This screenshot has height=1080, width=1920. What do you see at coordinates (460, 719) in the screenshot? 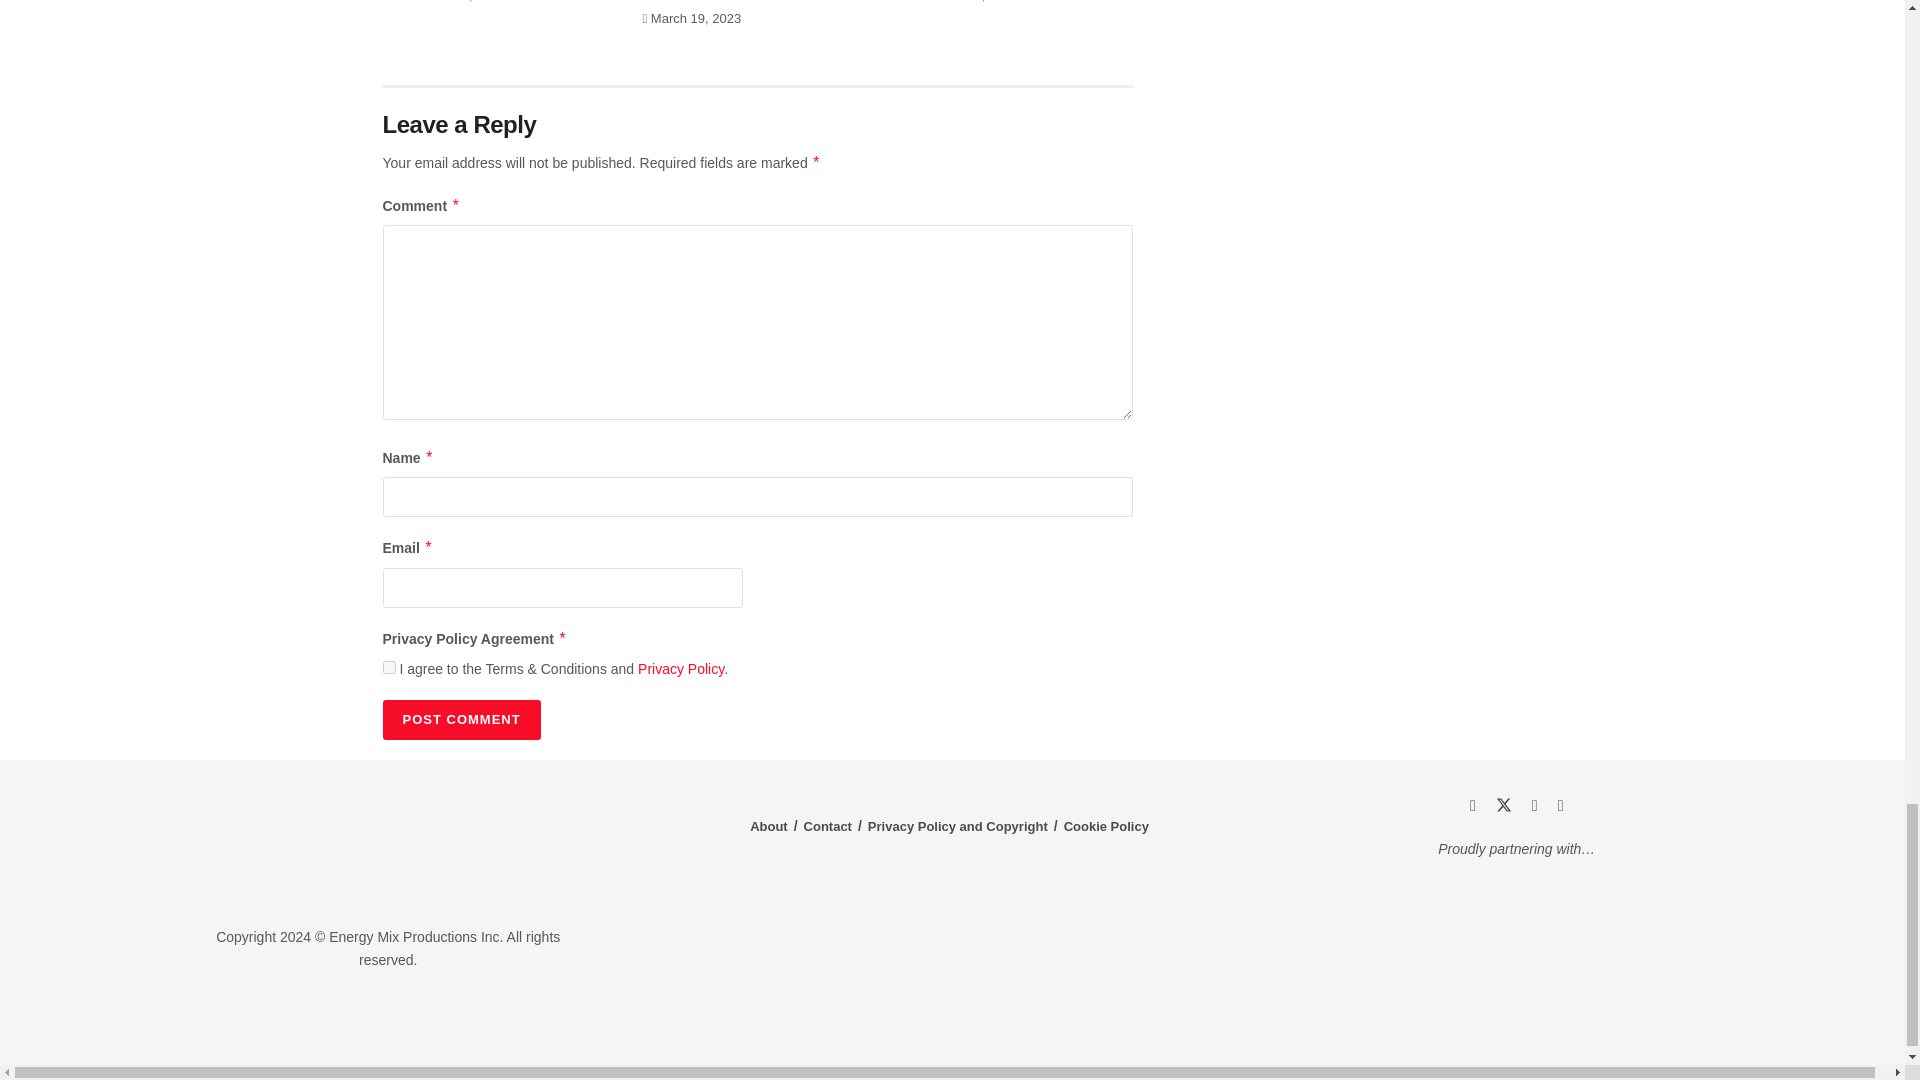
I see `Post Comment` at bounding box center [460, 719].